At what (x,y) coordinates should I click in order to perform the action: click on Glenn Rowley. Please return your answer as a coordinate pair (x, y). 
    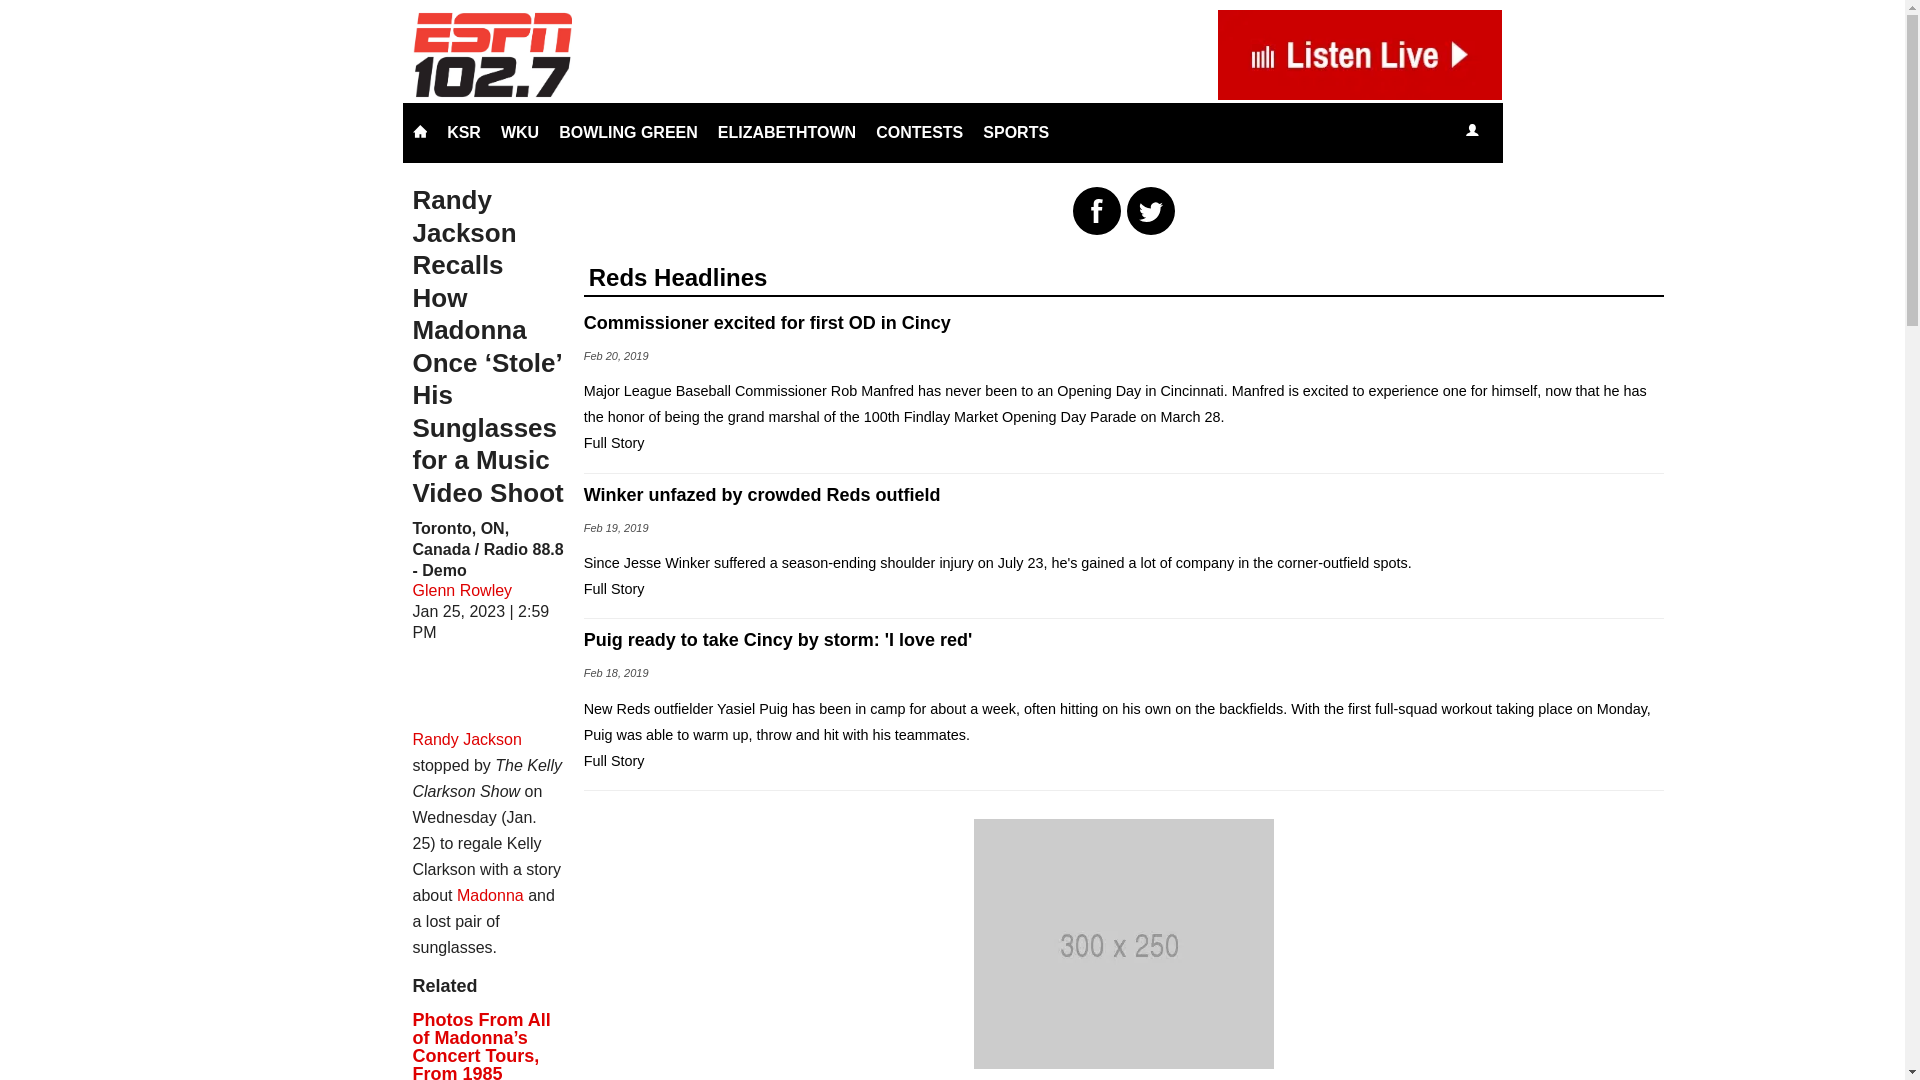
    Looking at the image, I should click on (462, 590).